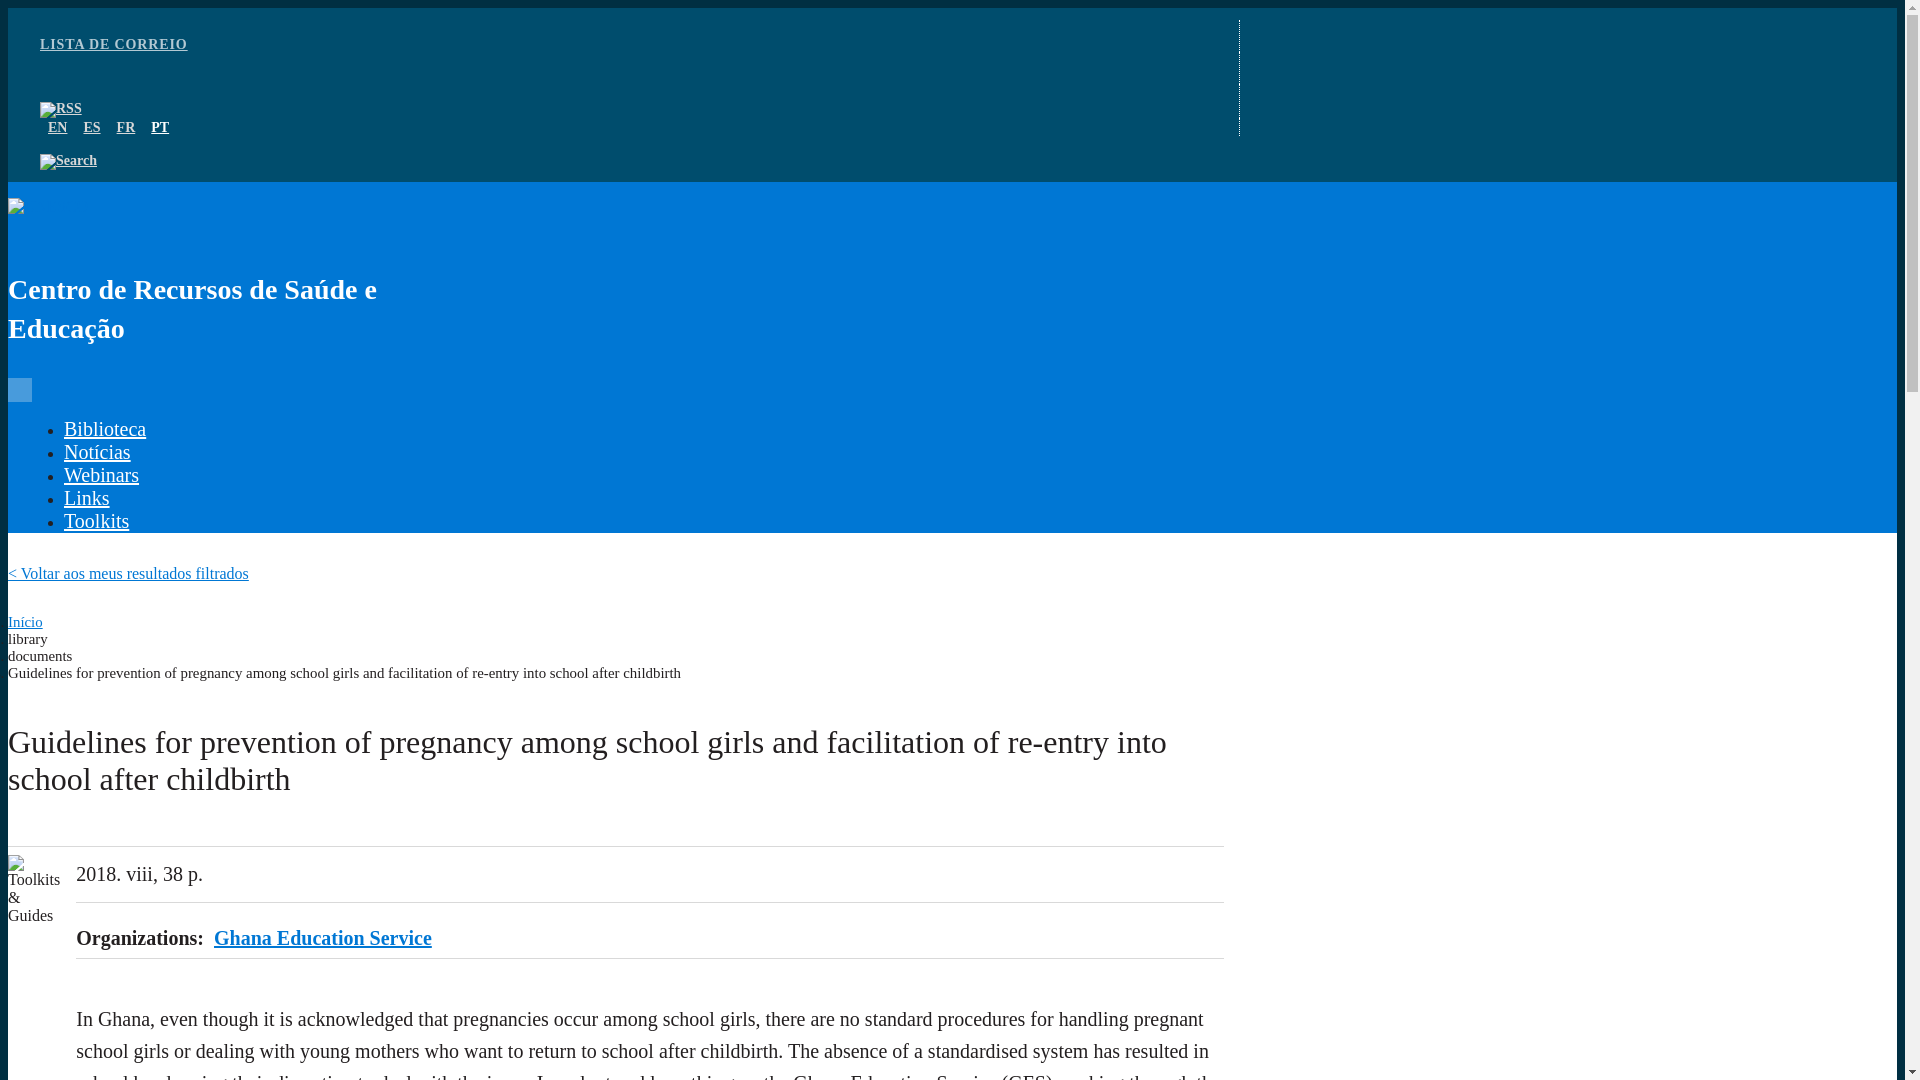 Image resolution: width=1920 pixels, height=1080 pixels. I want to click on PT, so click(160, 127).